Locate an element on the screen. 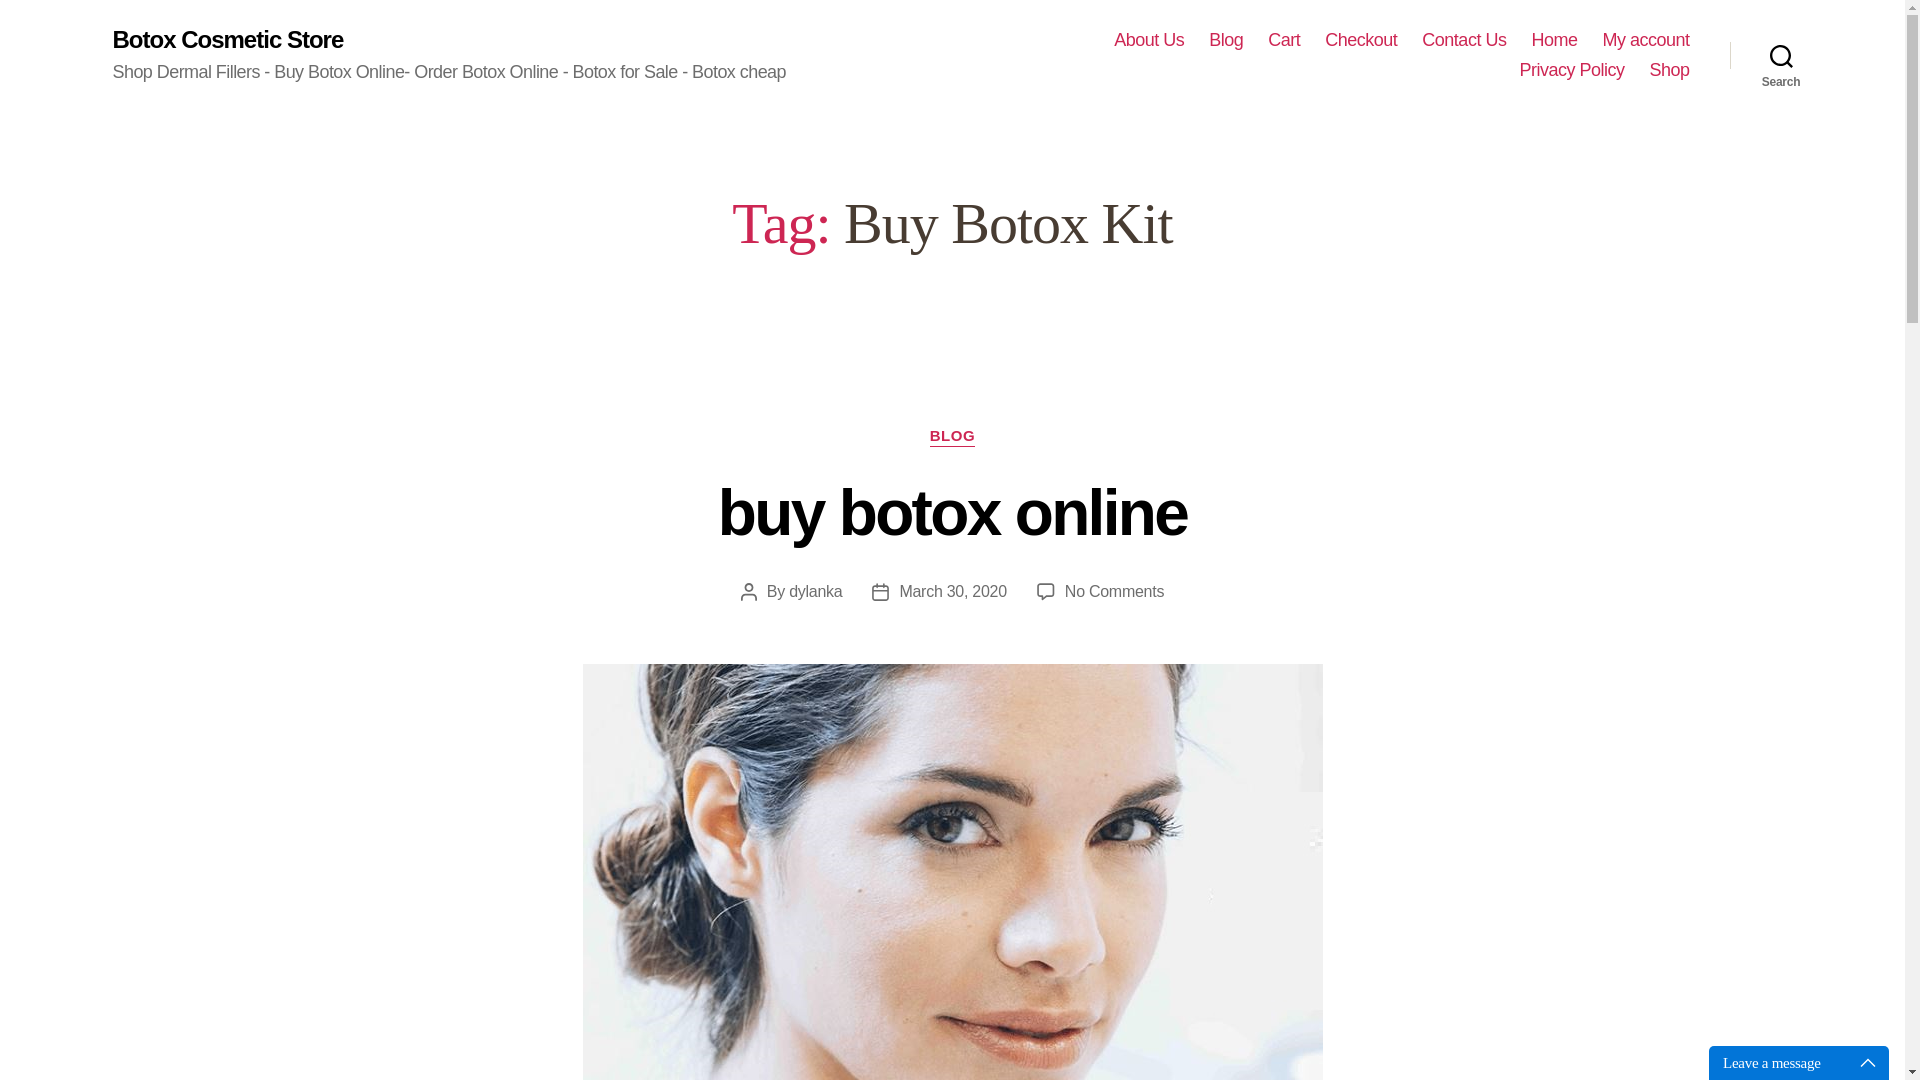  Search is located at coordinates (1781, 55).